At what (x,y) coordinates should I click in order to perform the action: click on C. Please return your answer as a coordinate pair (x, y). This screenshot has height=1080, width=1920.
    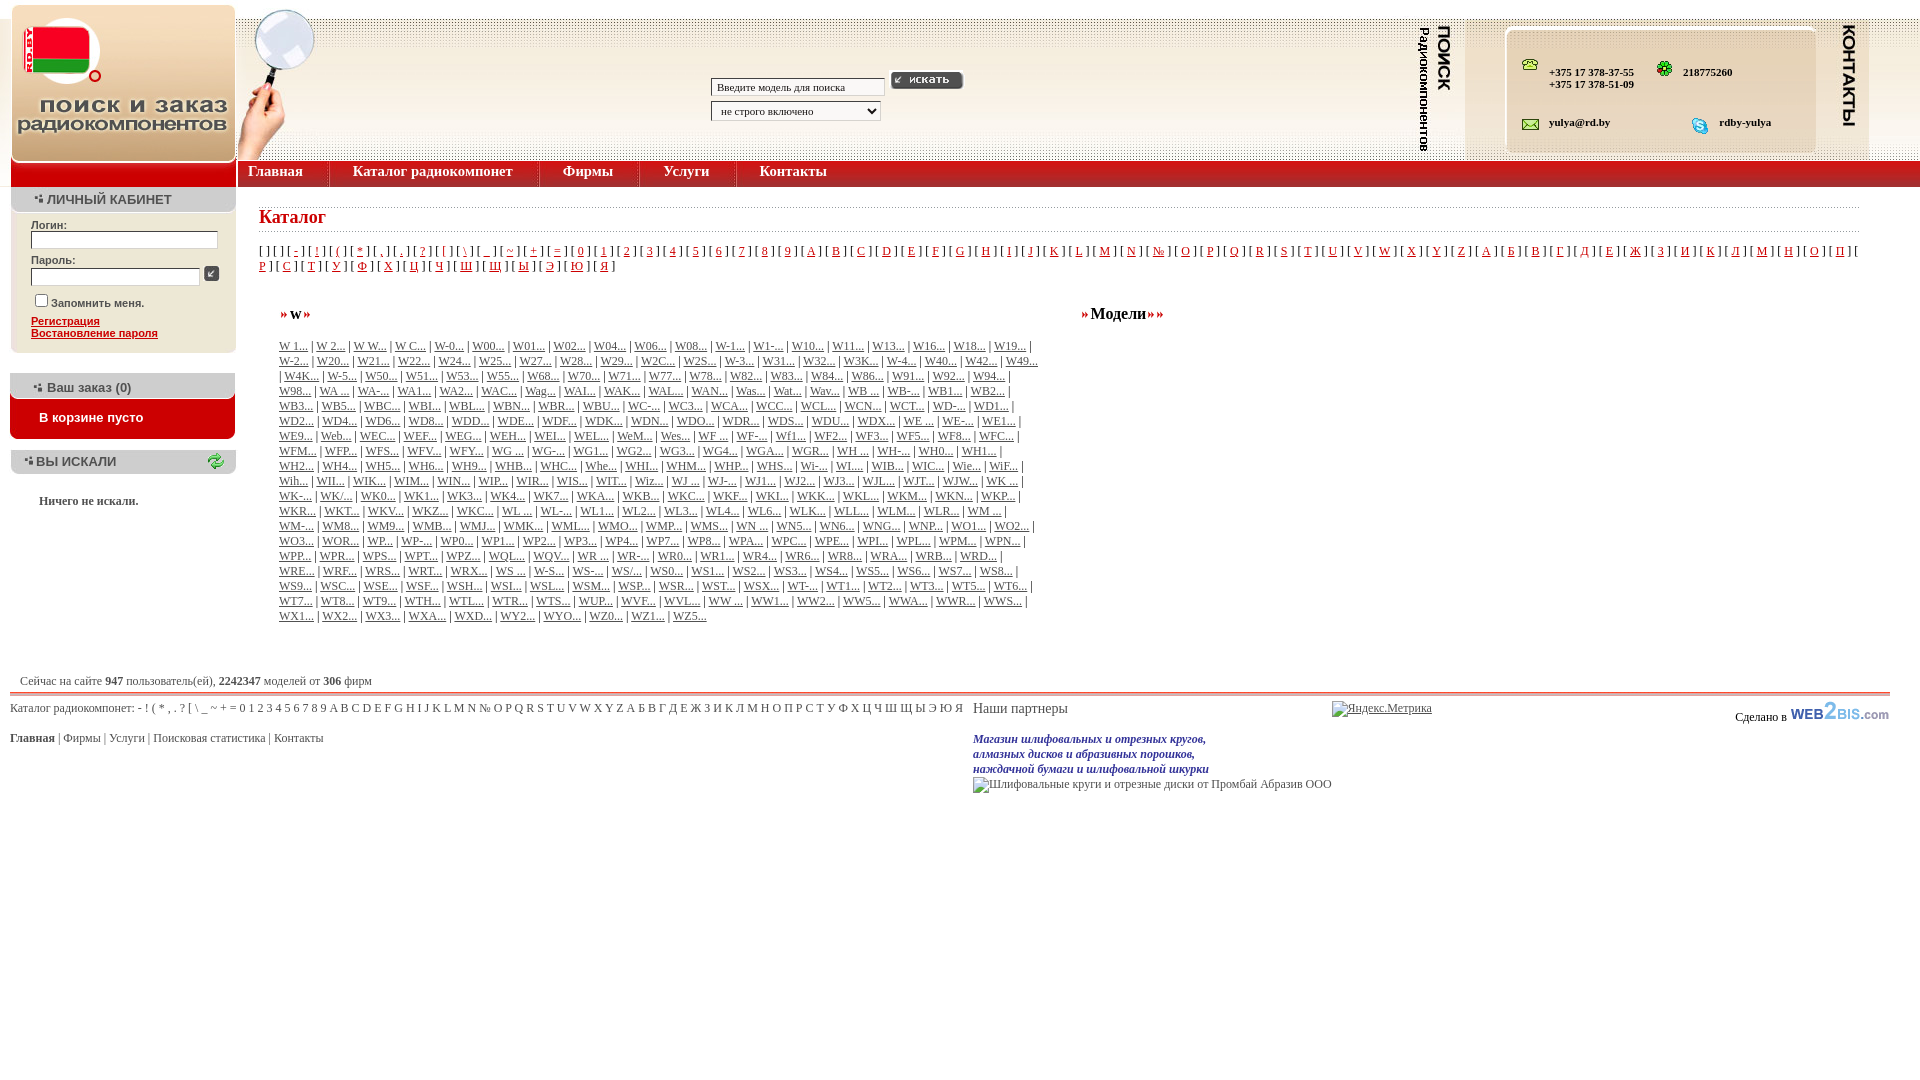
    Looking at the image, I should click on (861, 251).